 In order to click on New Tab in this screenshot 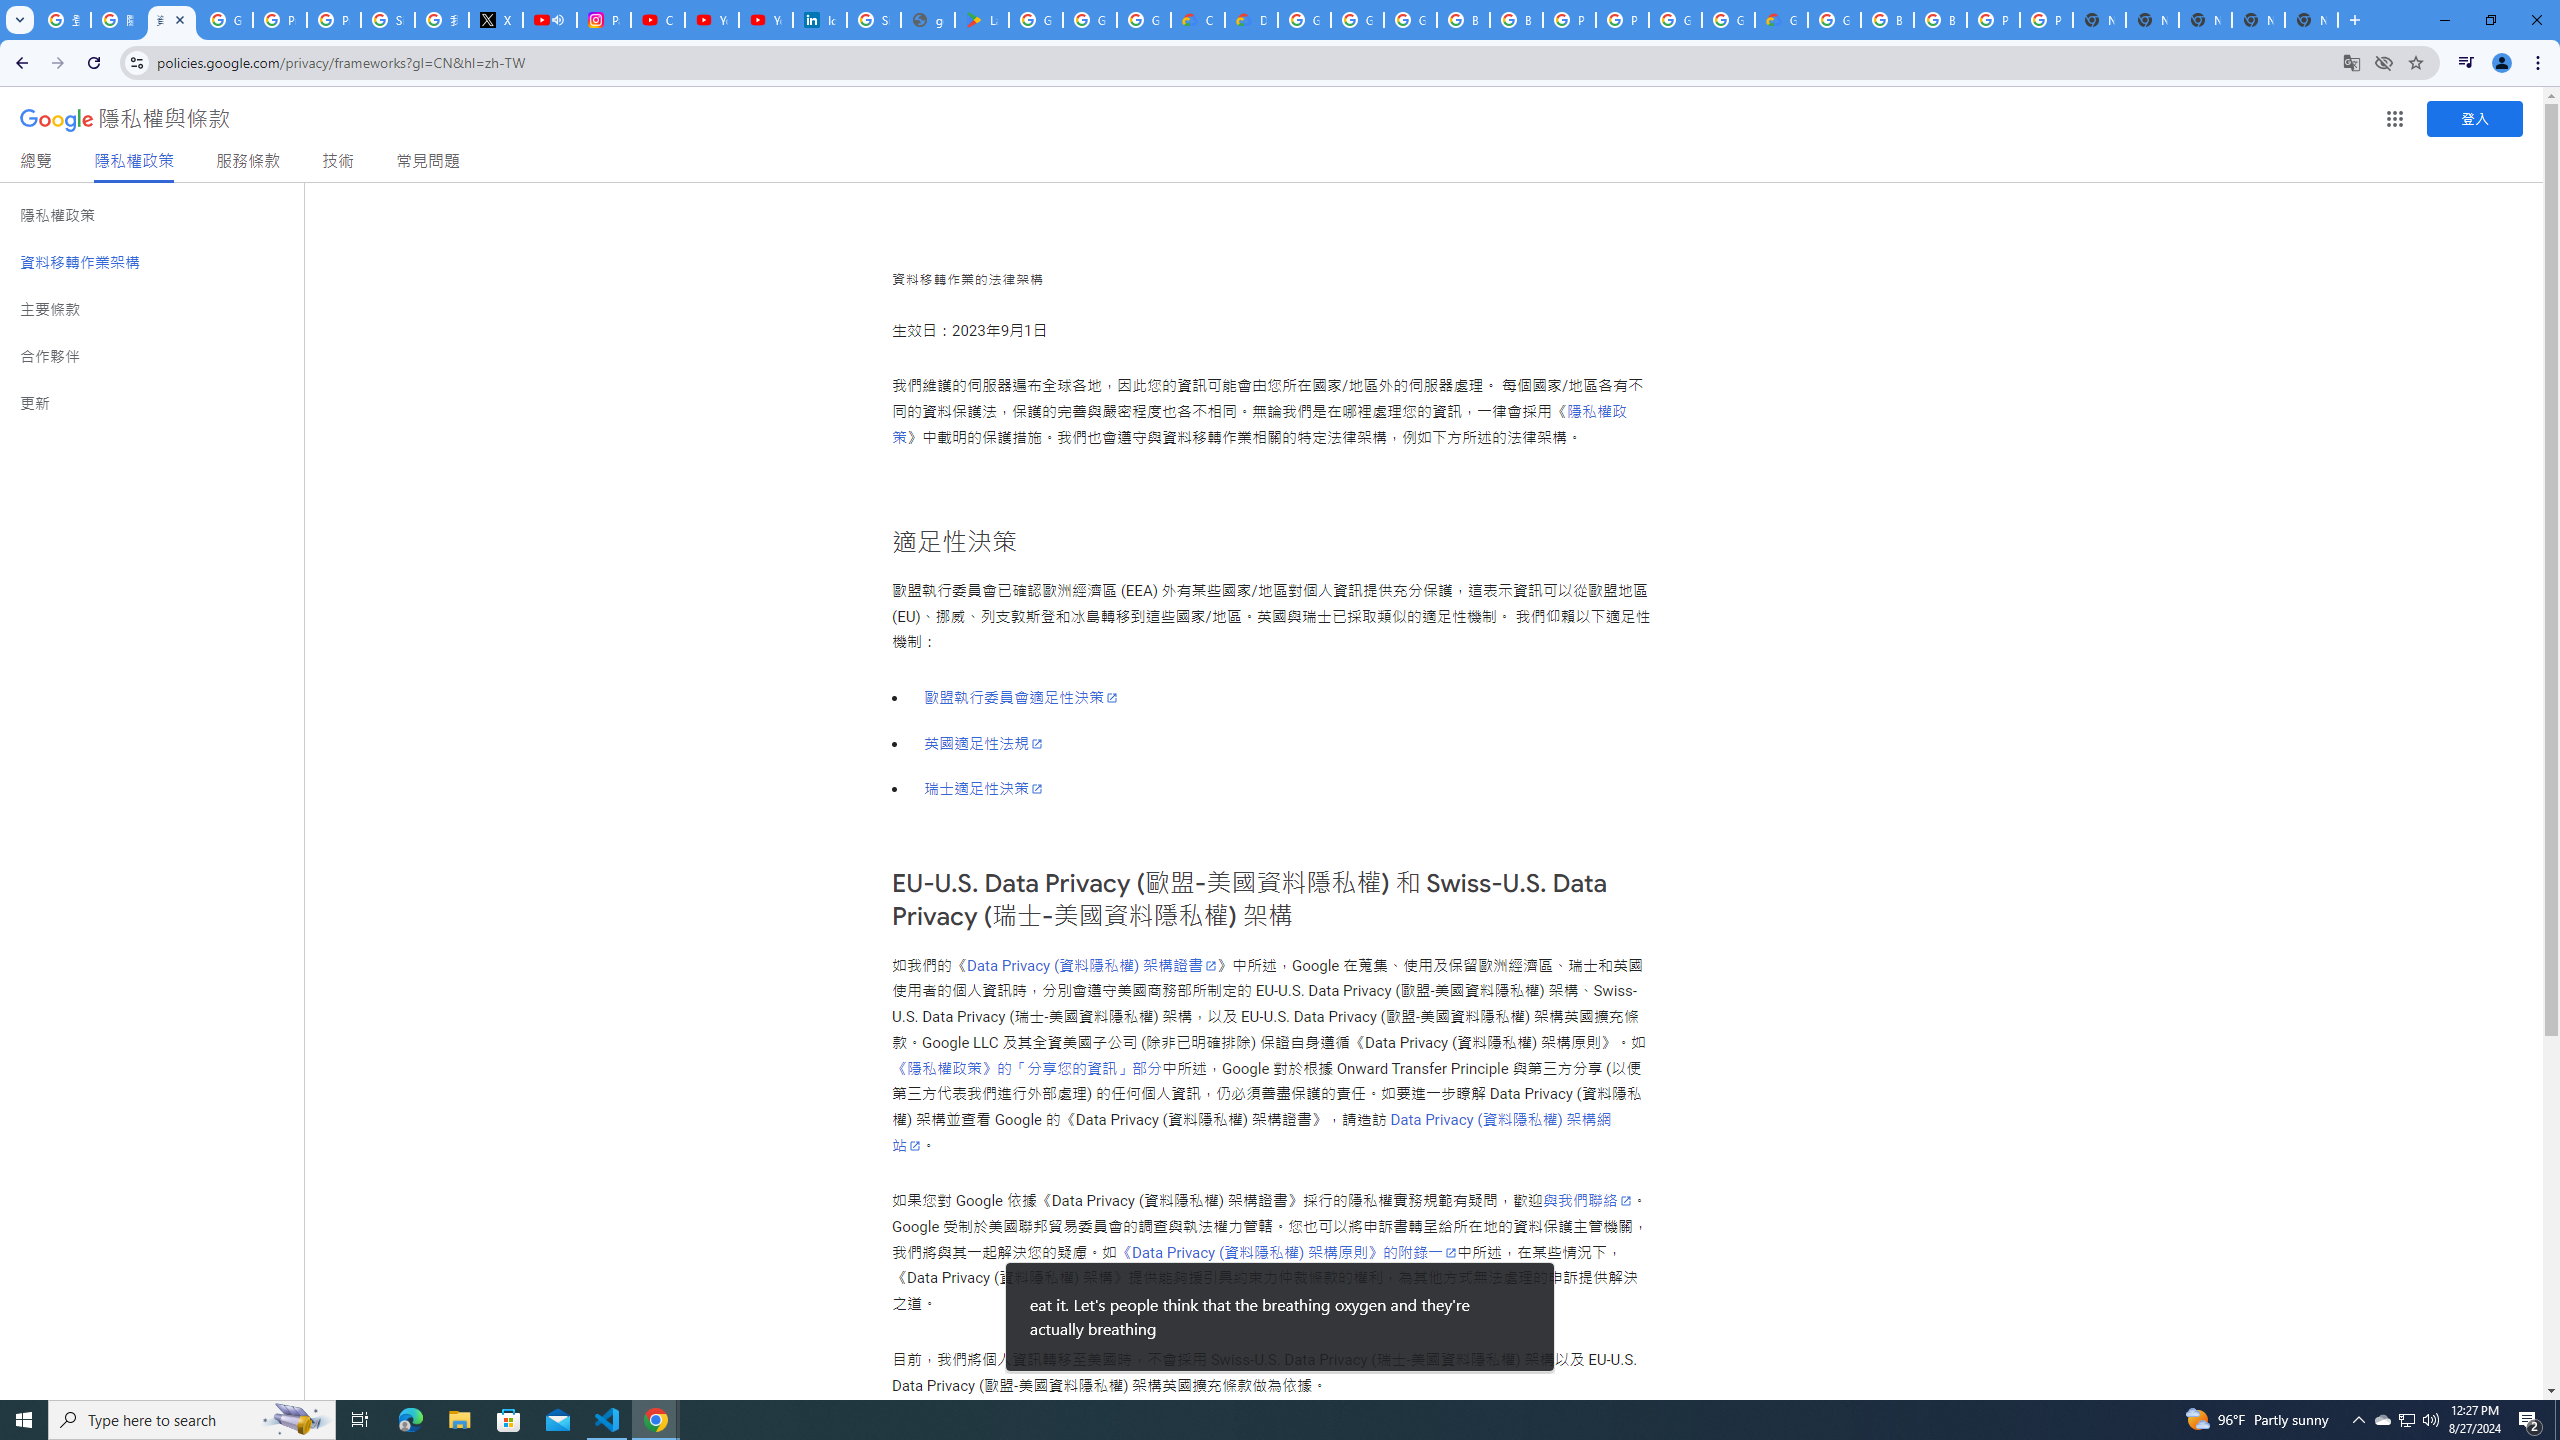, I will do `click(2311, 20)`.